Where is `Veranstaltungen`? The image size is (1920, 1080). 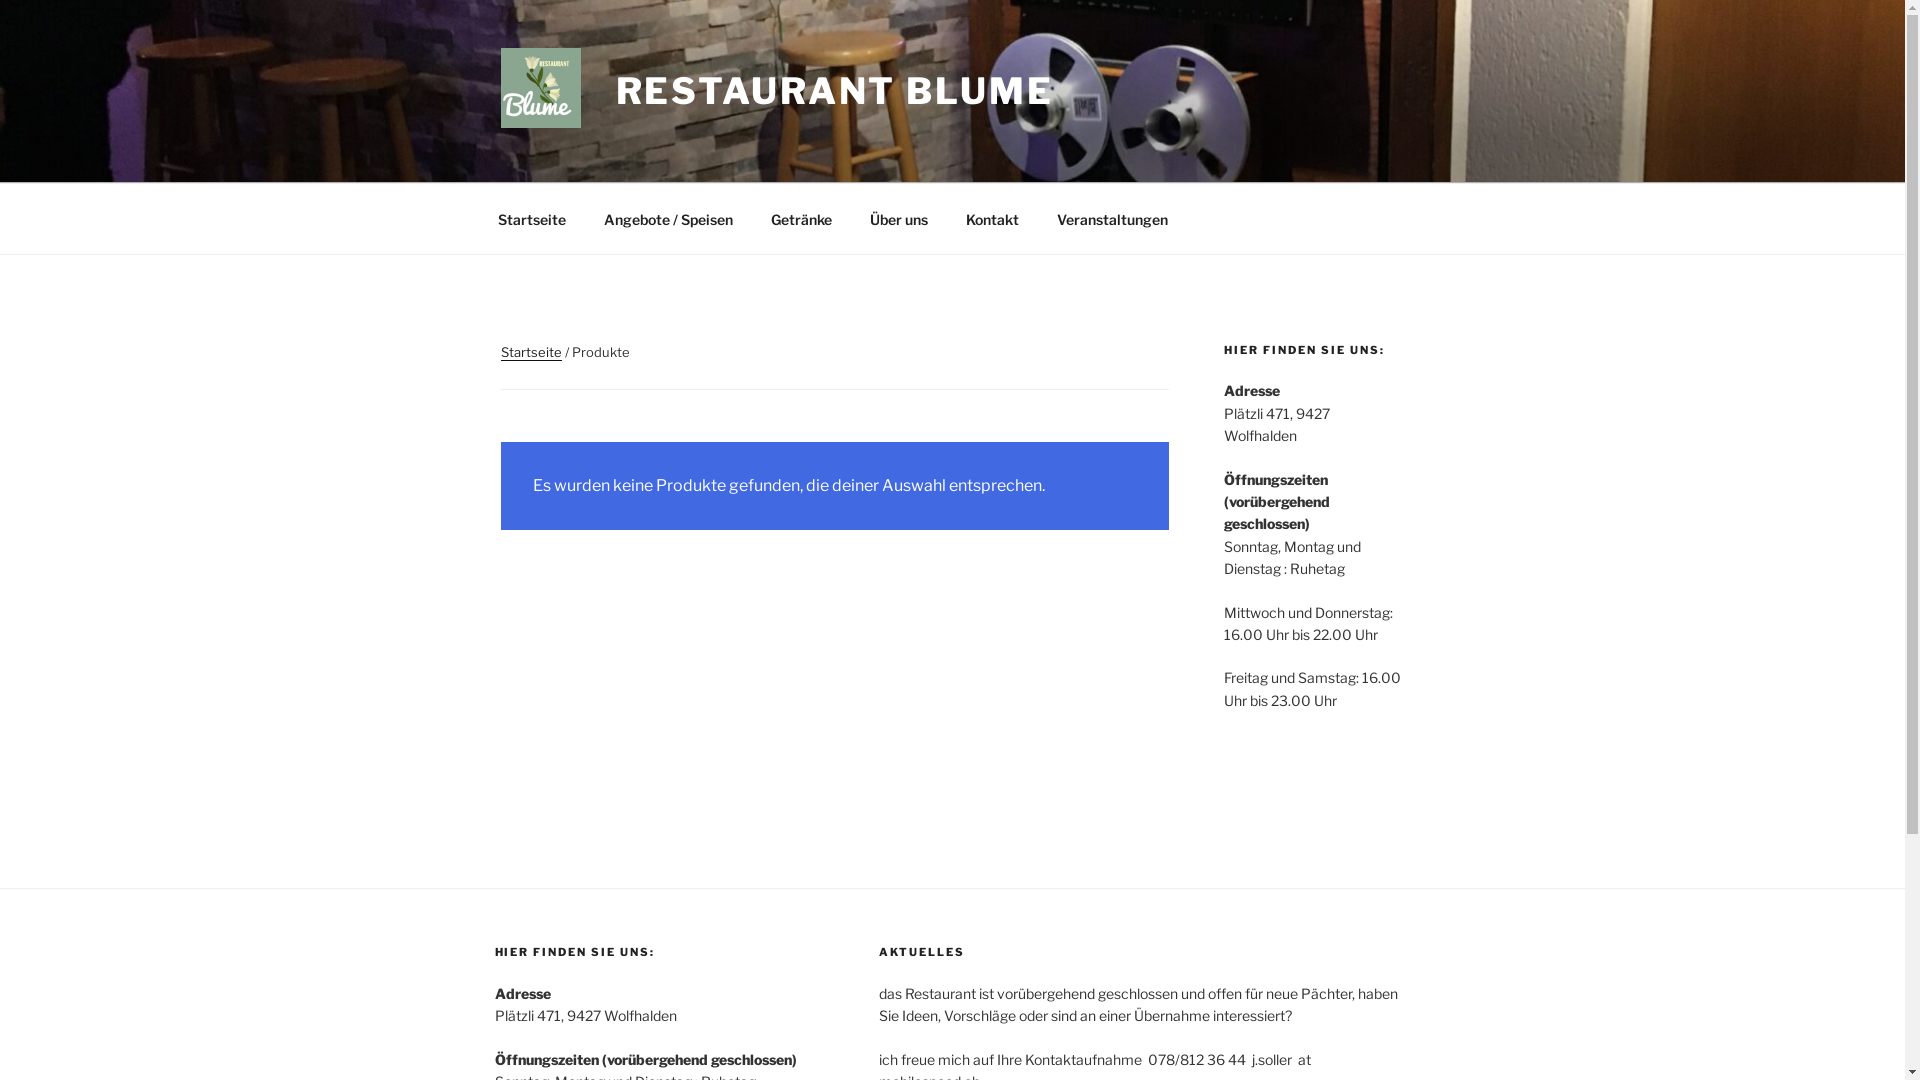
Veranstaltungen is located at coordinates (1113, 218).